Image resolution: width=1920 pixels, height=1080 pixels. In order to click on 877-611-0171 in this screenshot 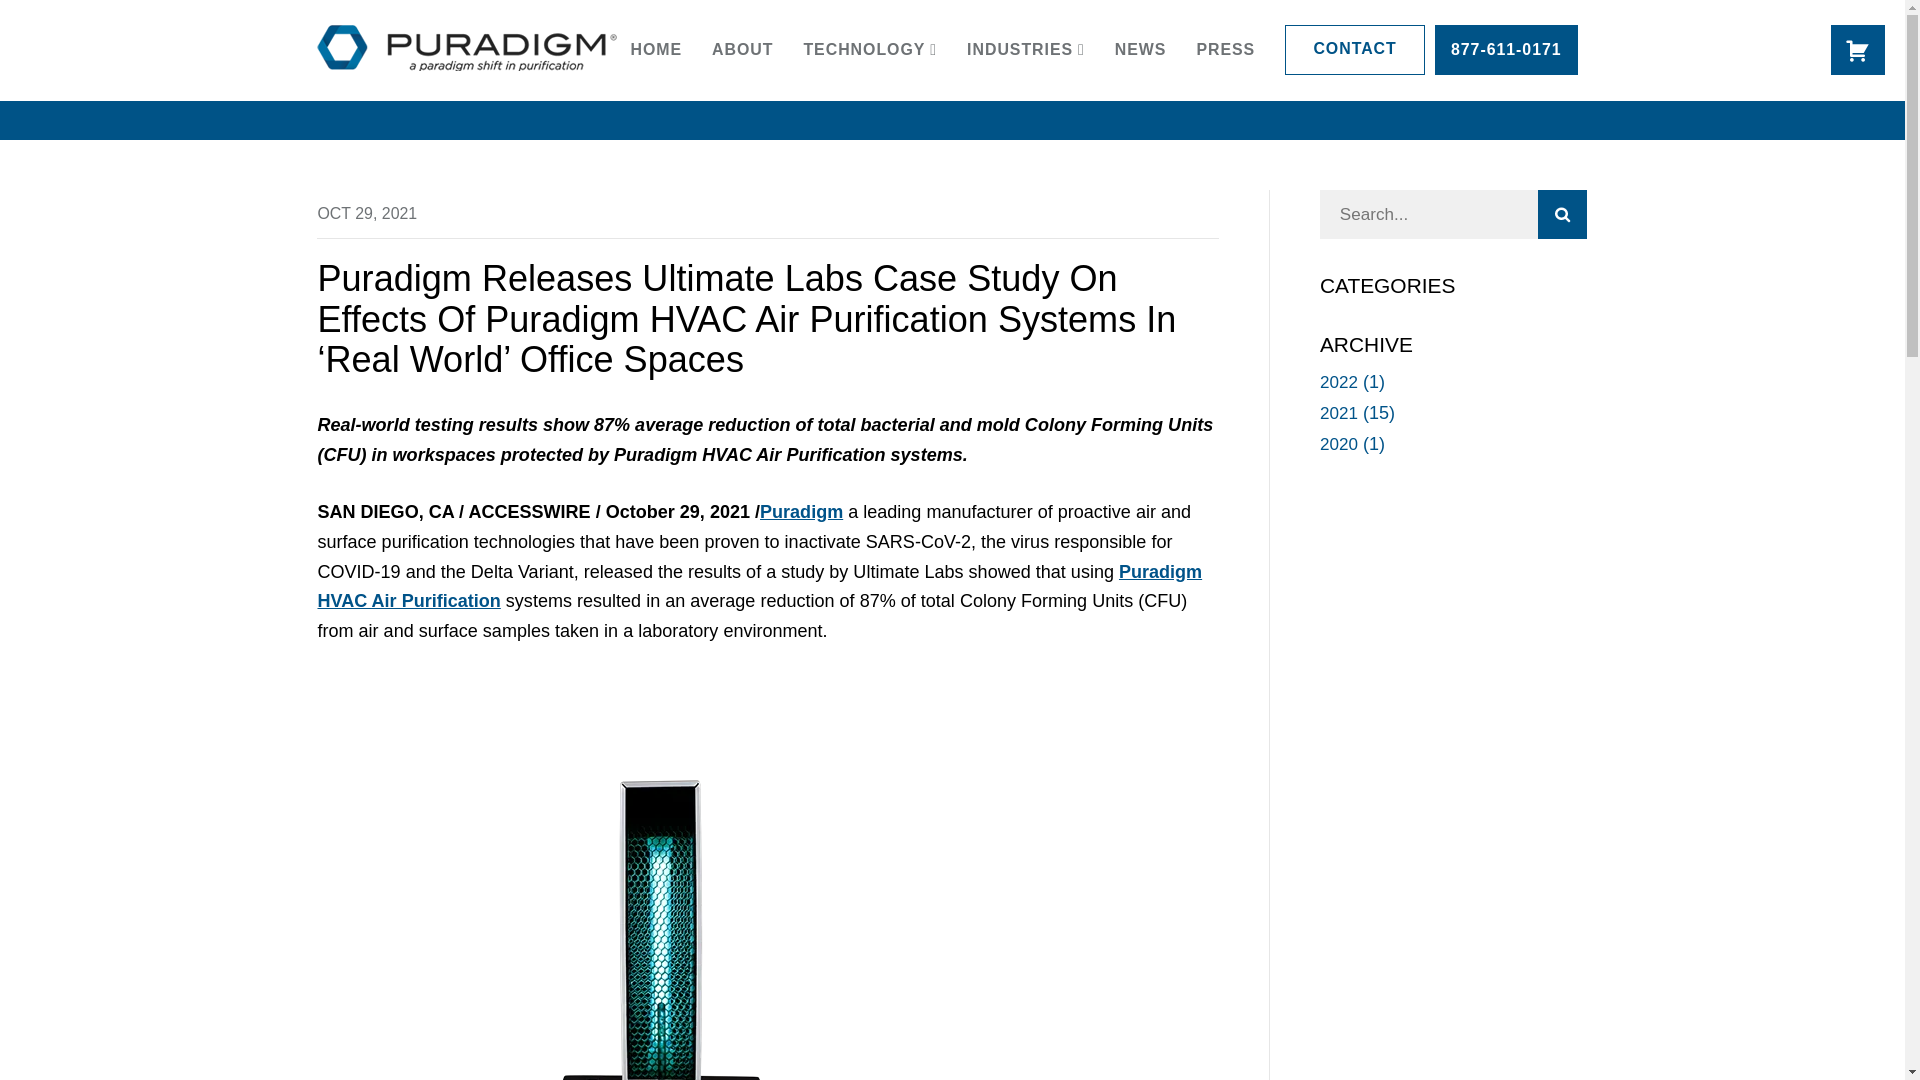, I will do `click(1506, 49)`.